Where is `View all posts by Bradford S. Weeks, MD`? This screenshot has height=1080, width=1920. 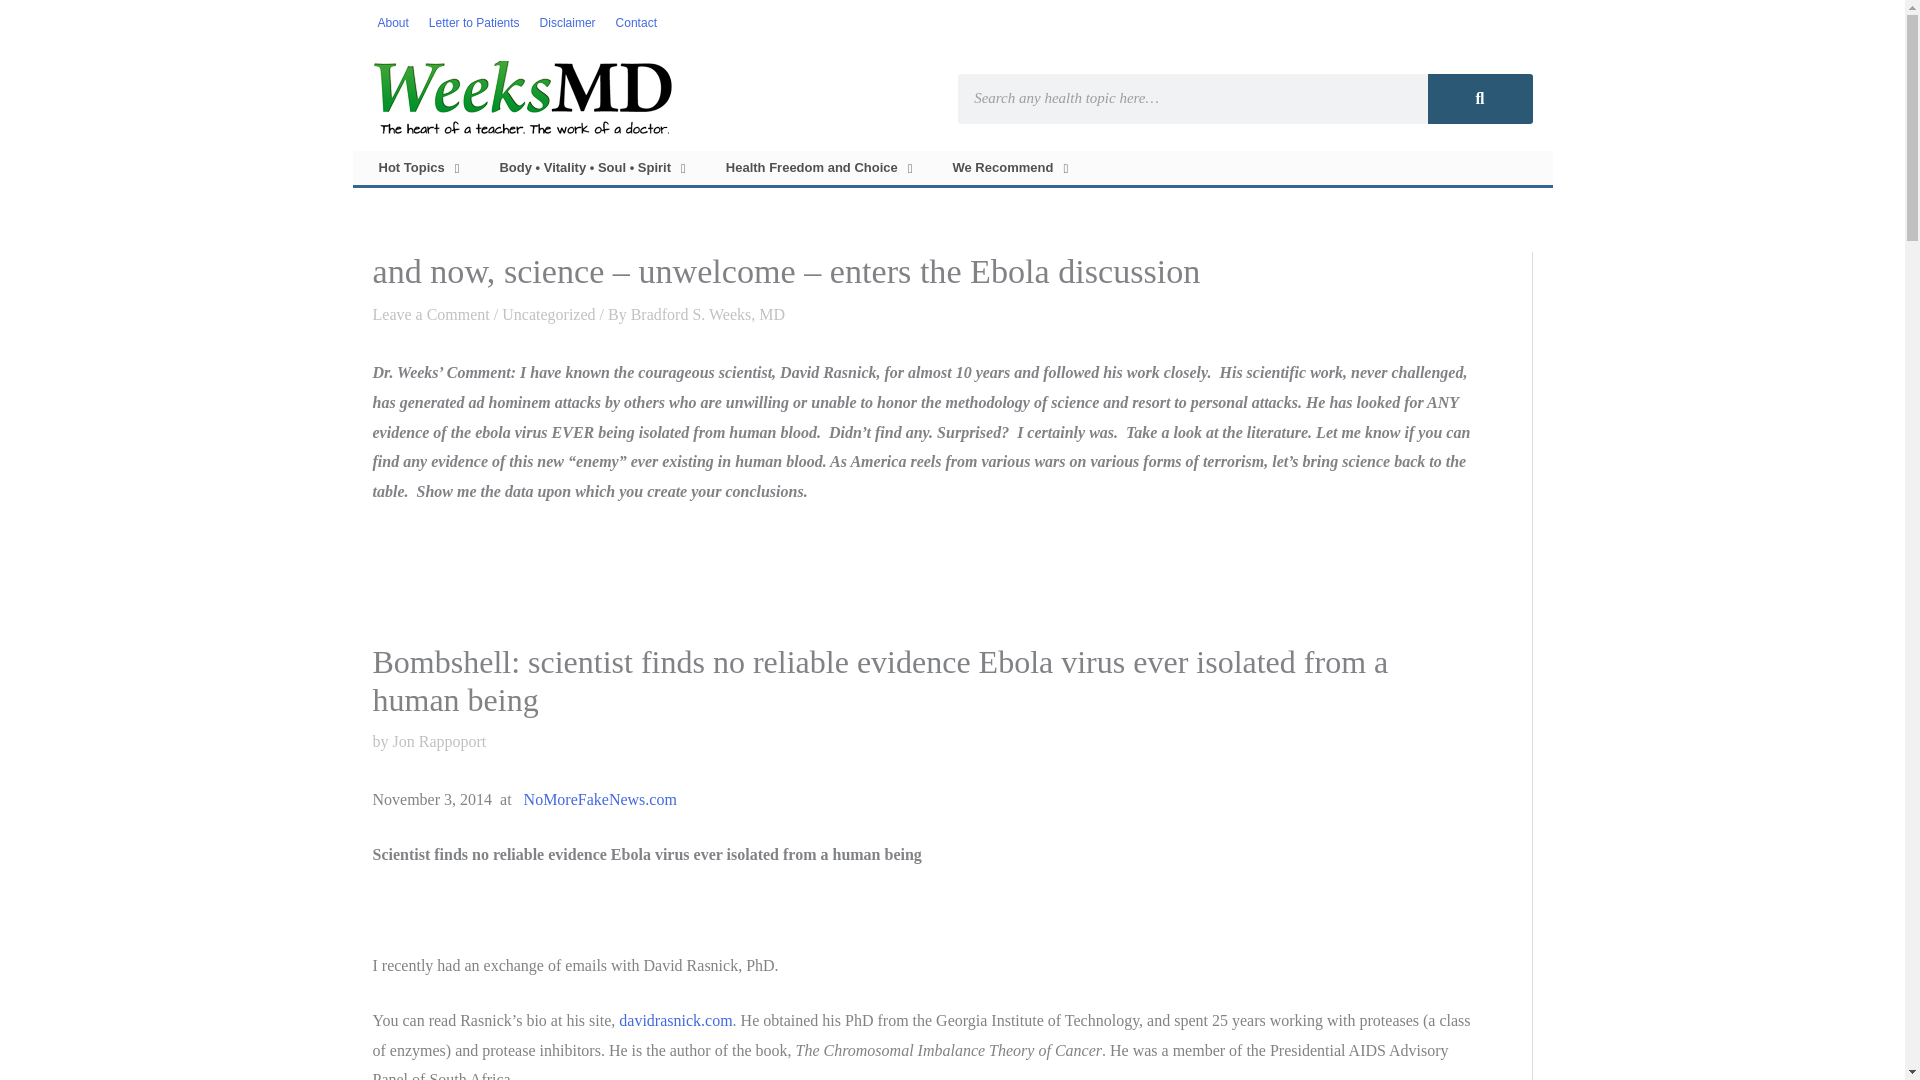
View all posts by Bradford S. Weeks, MD is located at coordinates (708, 314).